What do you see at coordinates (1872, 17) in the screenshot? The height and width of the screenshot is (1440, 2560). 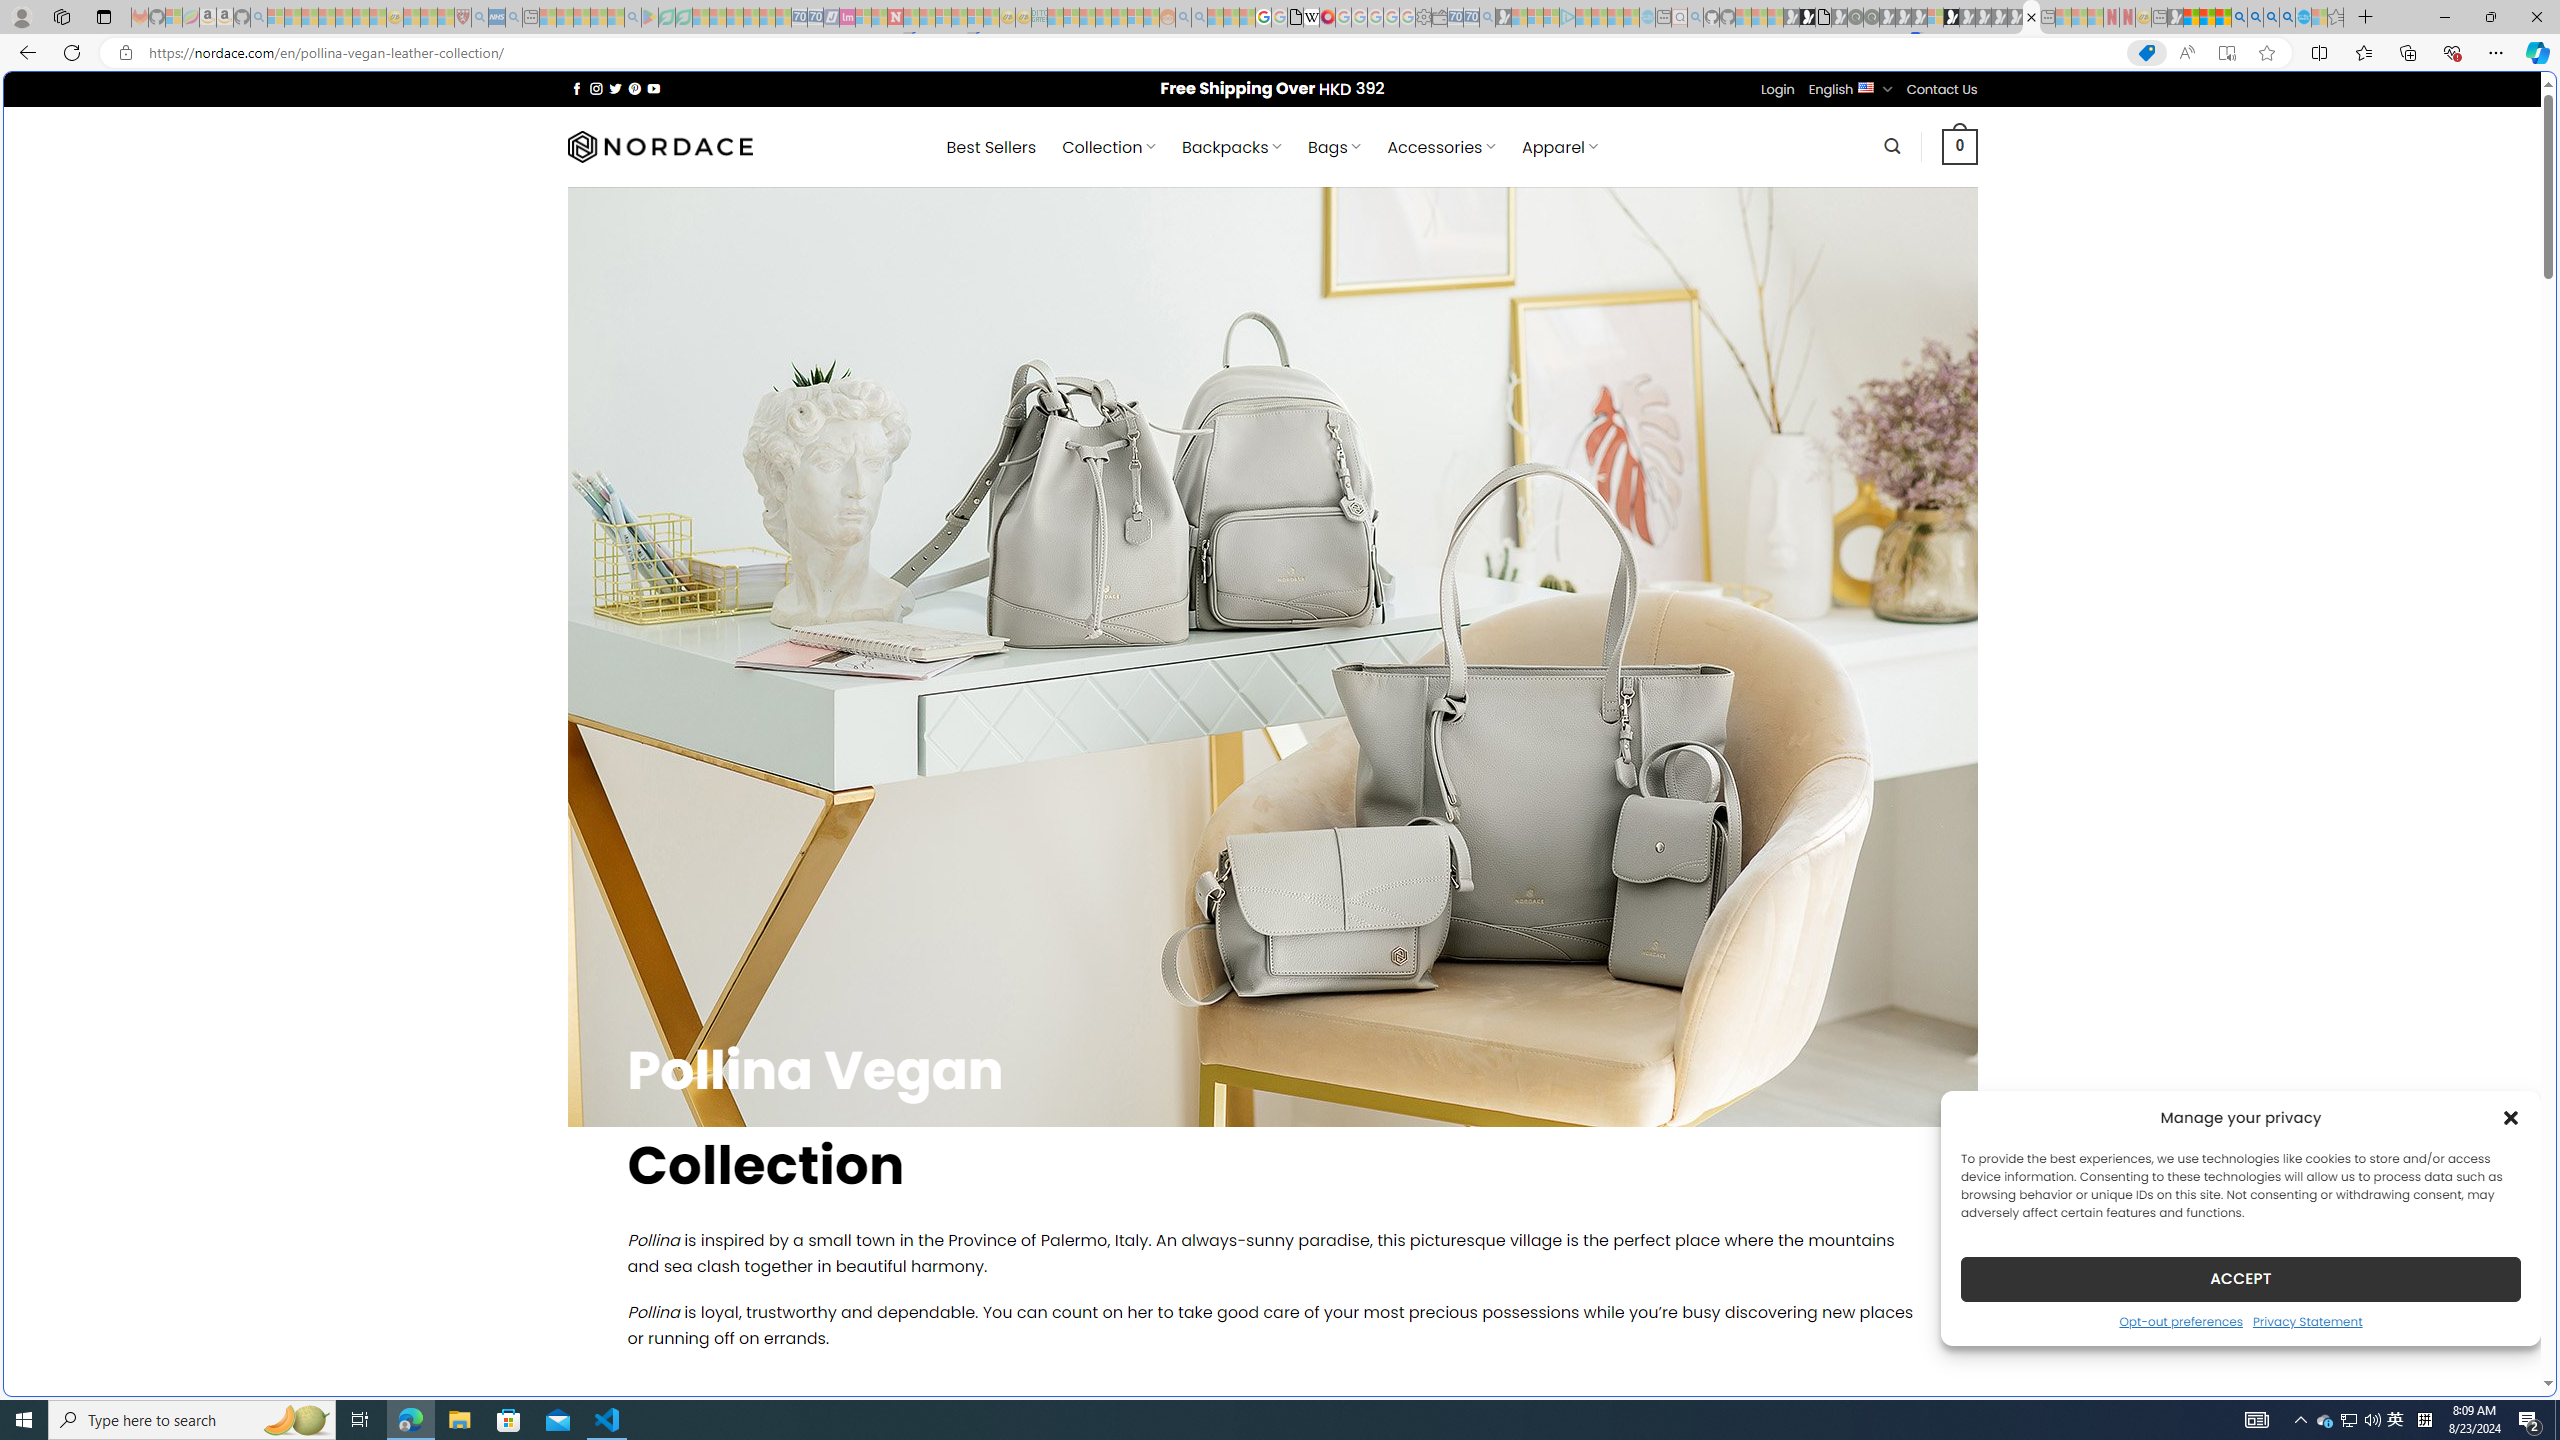 I see `Future Focus Report 2024 - Sleeping` at bounding box center [1872, 17].